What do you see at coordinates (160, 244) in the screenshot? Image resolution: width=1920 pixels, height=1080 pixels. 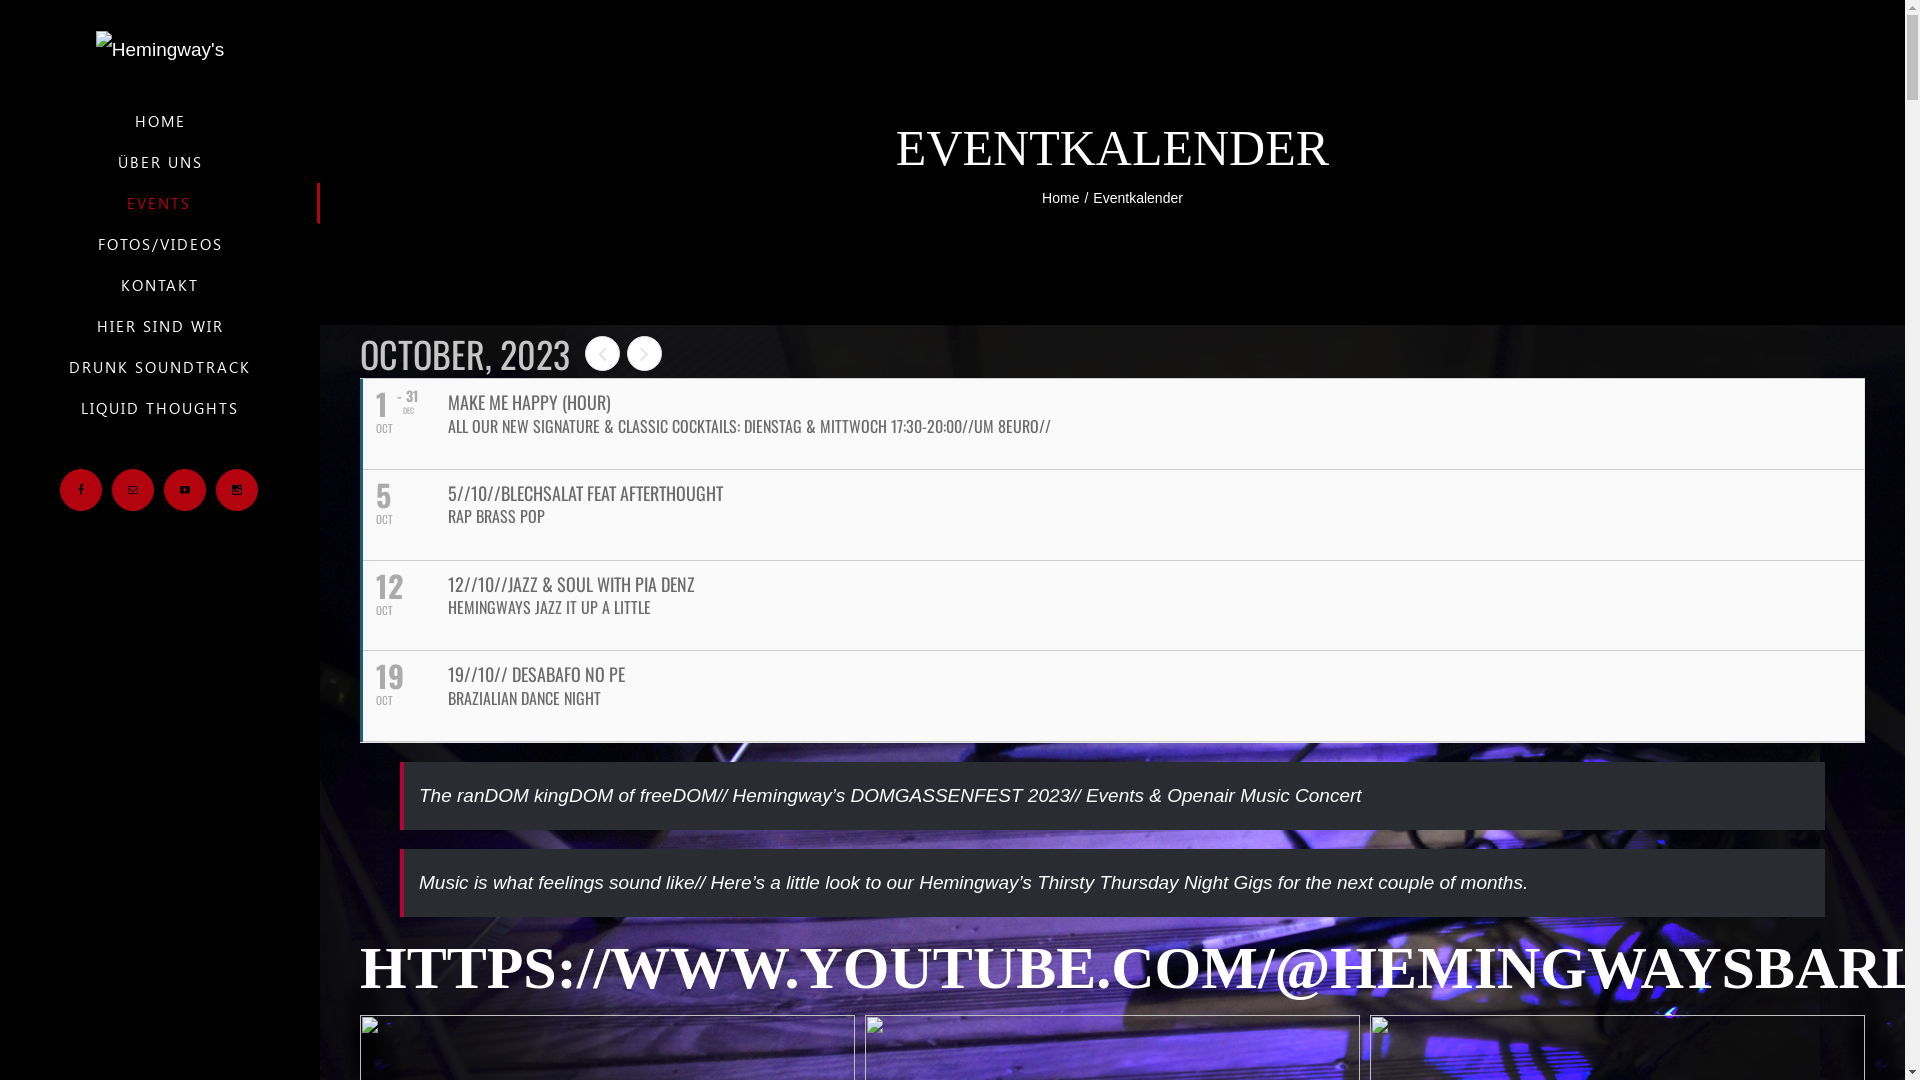 I see `FOTOS/VIDEOS` at bounding box center [160, 244].